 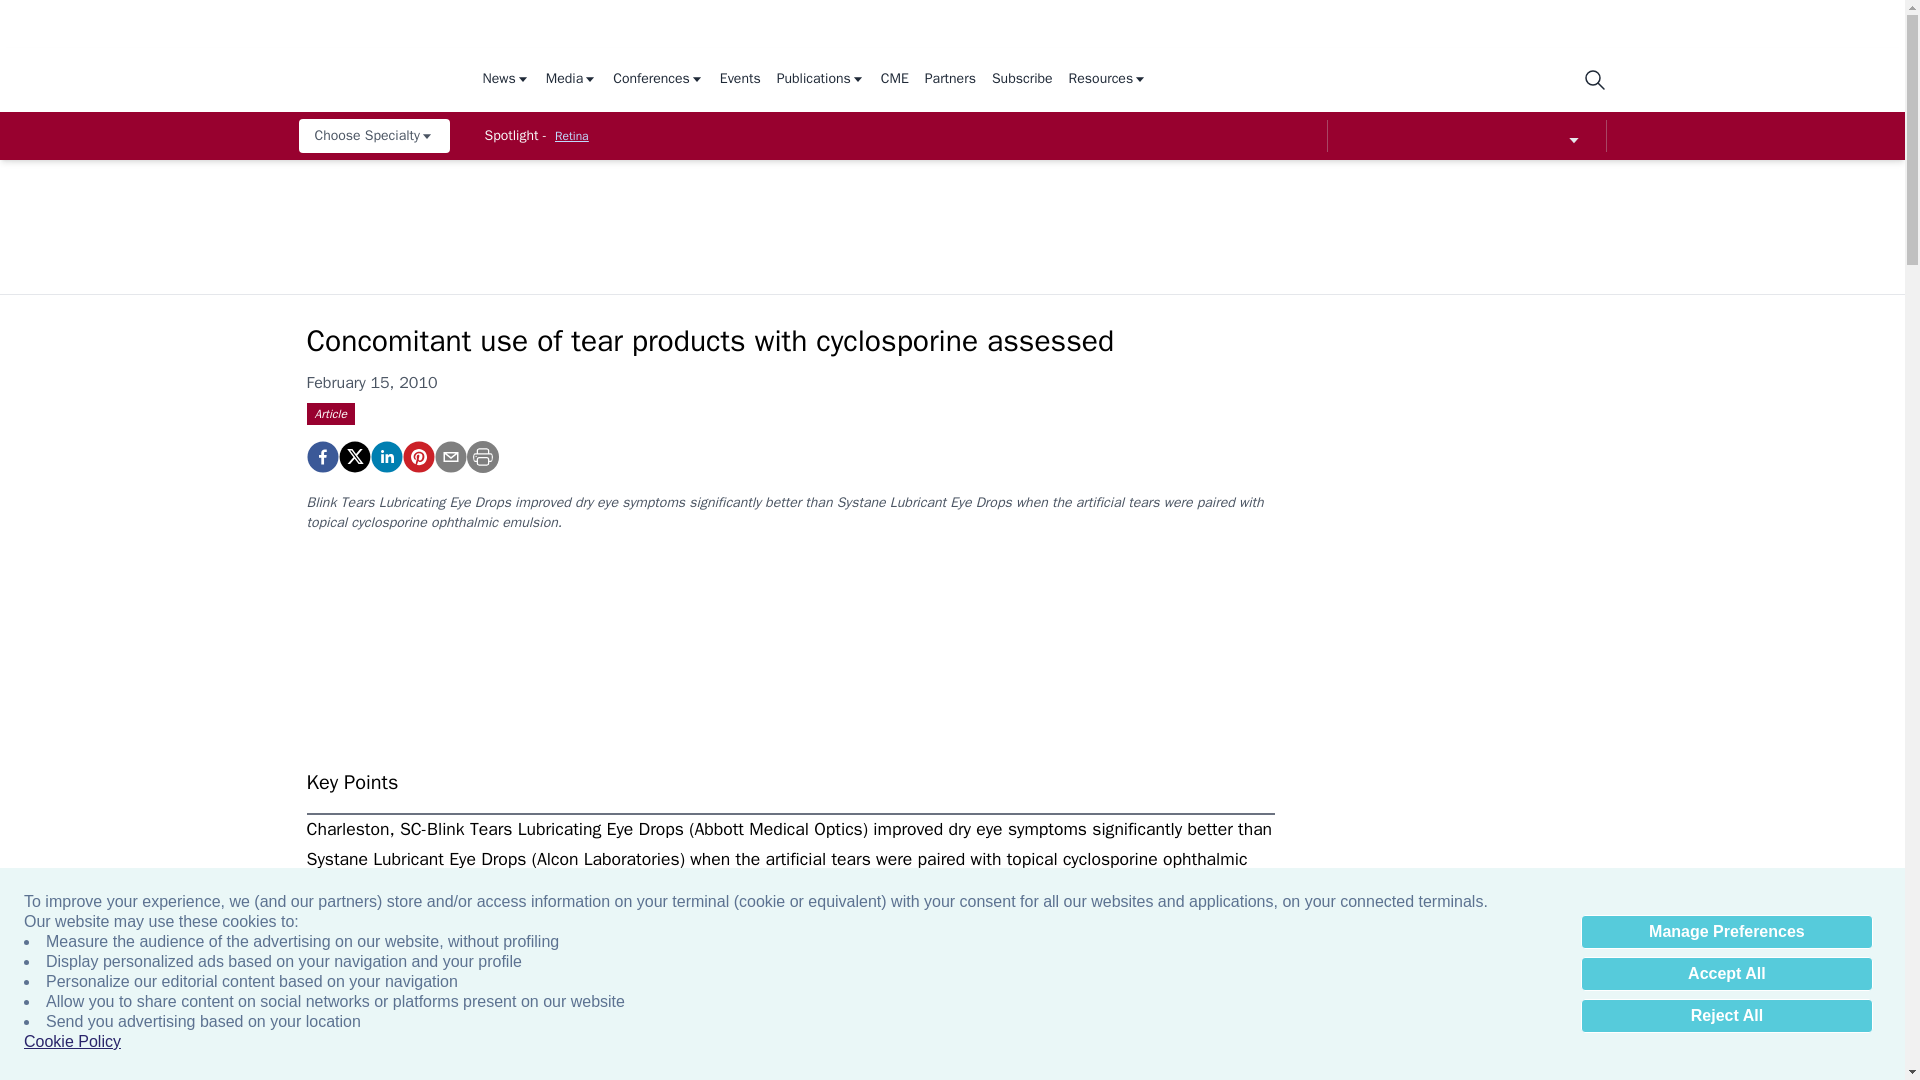 What do you see at coordinates (505, 80) in the screenshot?
I see `News` at bounding box center [505, 80].